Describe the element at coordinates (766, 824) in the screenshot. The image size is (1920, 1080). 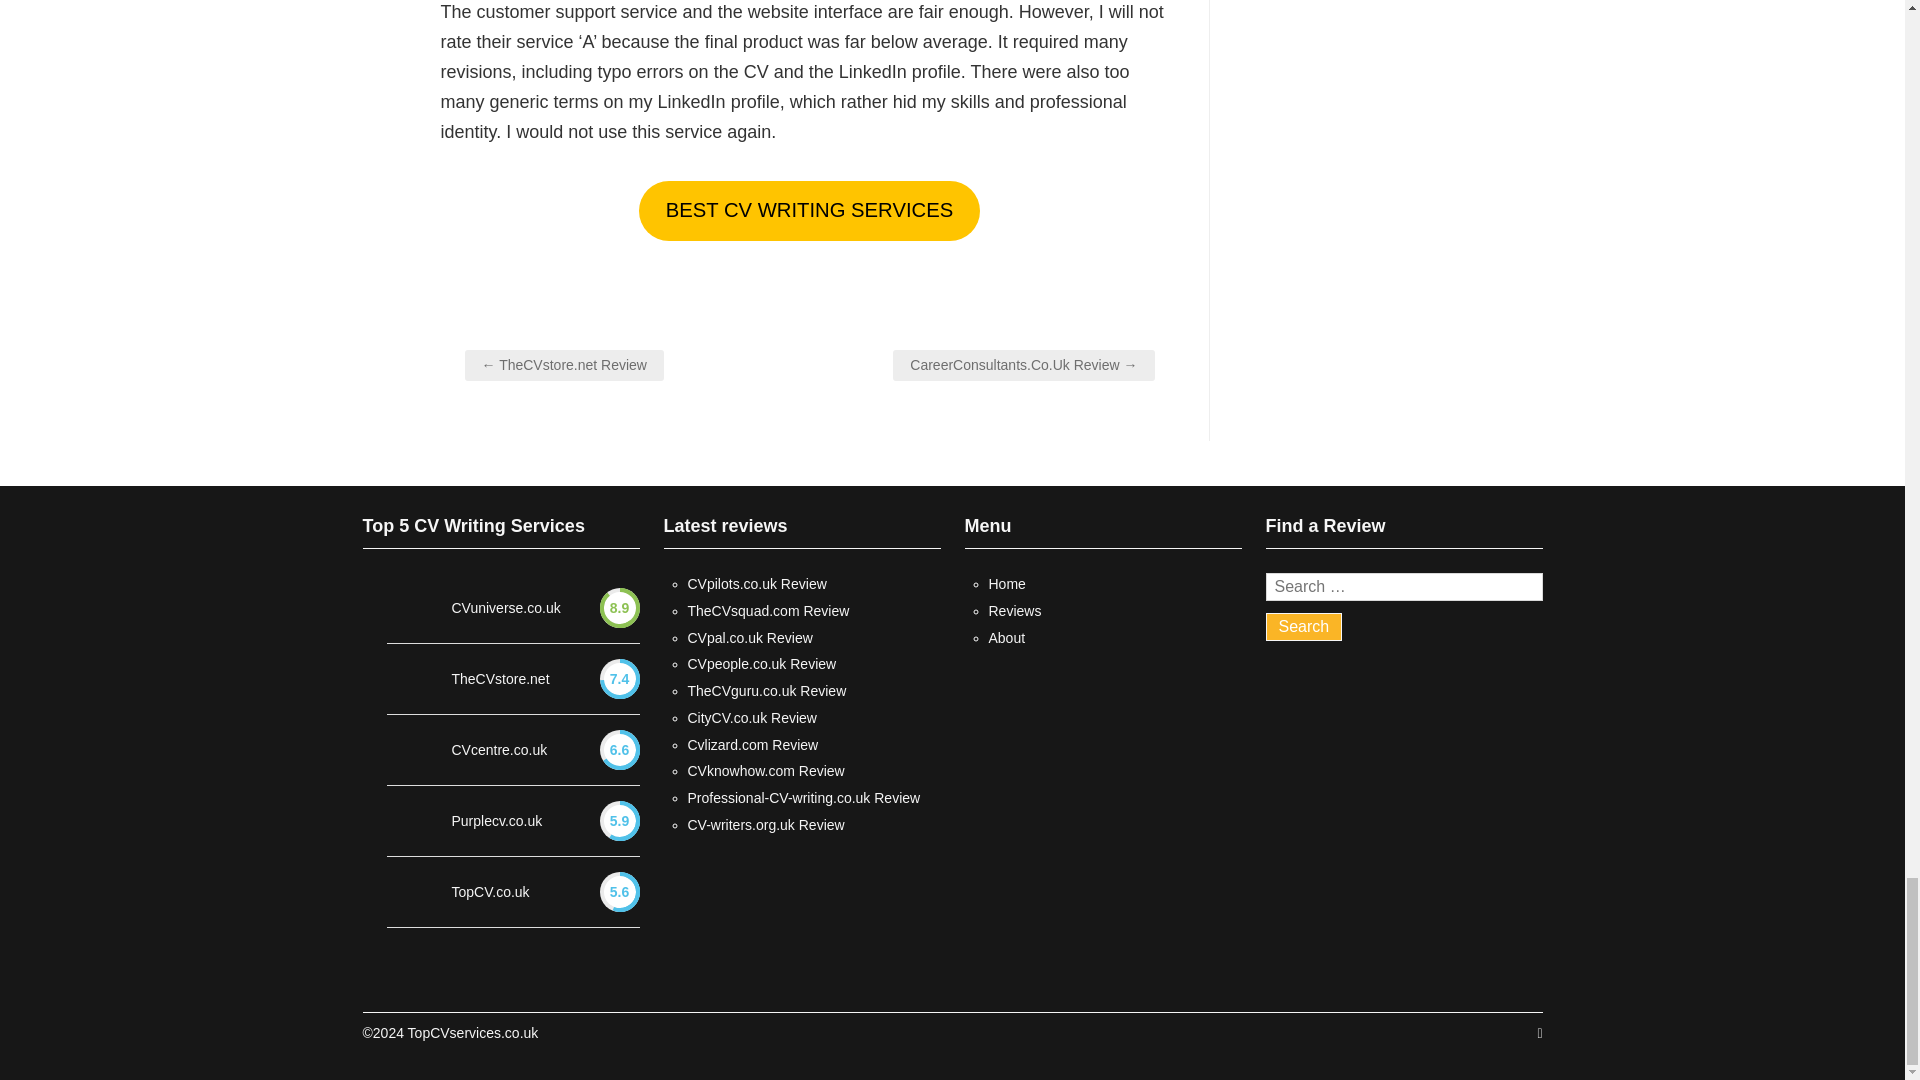
I see `CV-writers.org.uk Review` at that location.